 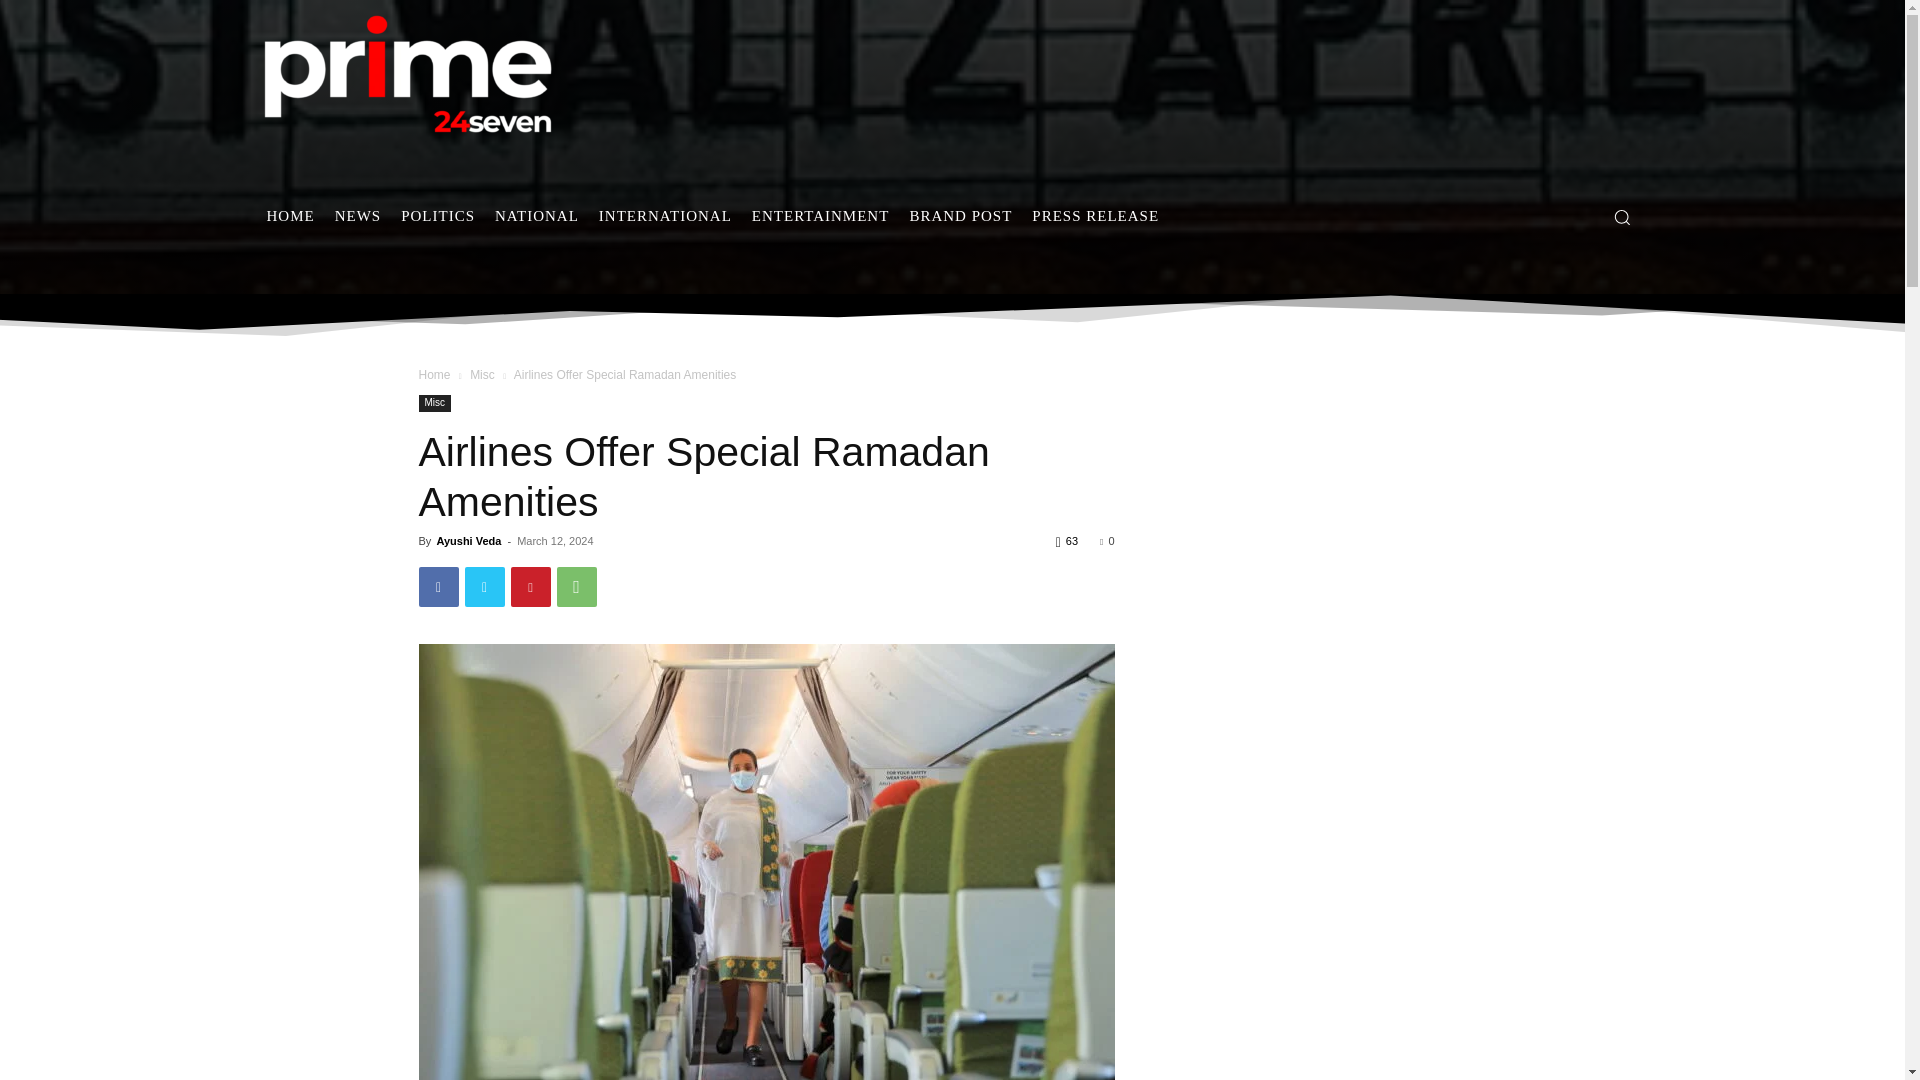 I want to click on Twitter, so click(x=484, y=586).